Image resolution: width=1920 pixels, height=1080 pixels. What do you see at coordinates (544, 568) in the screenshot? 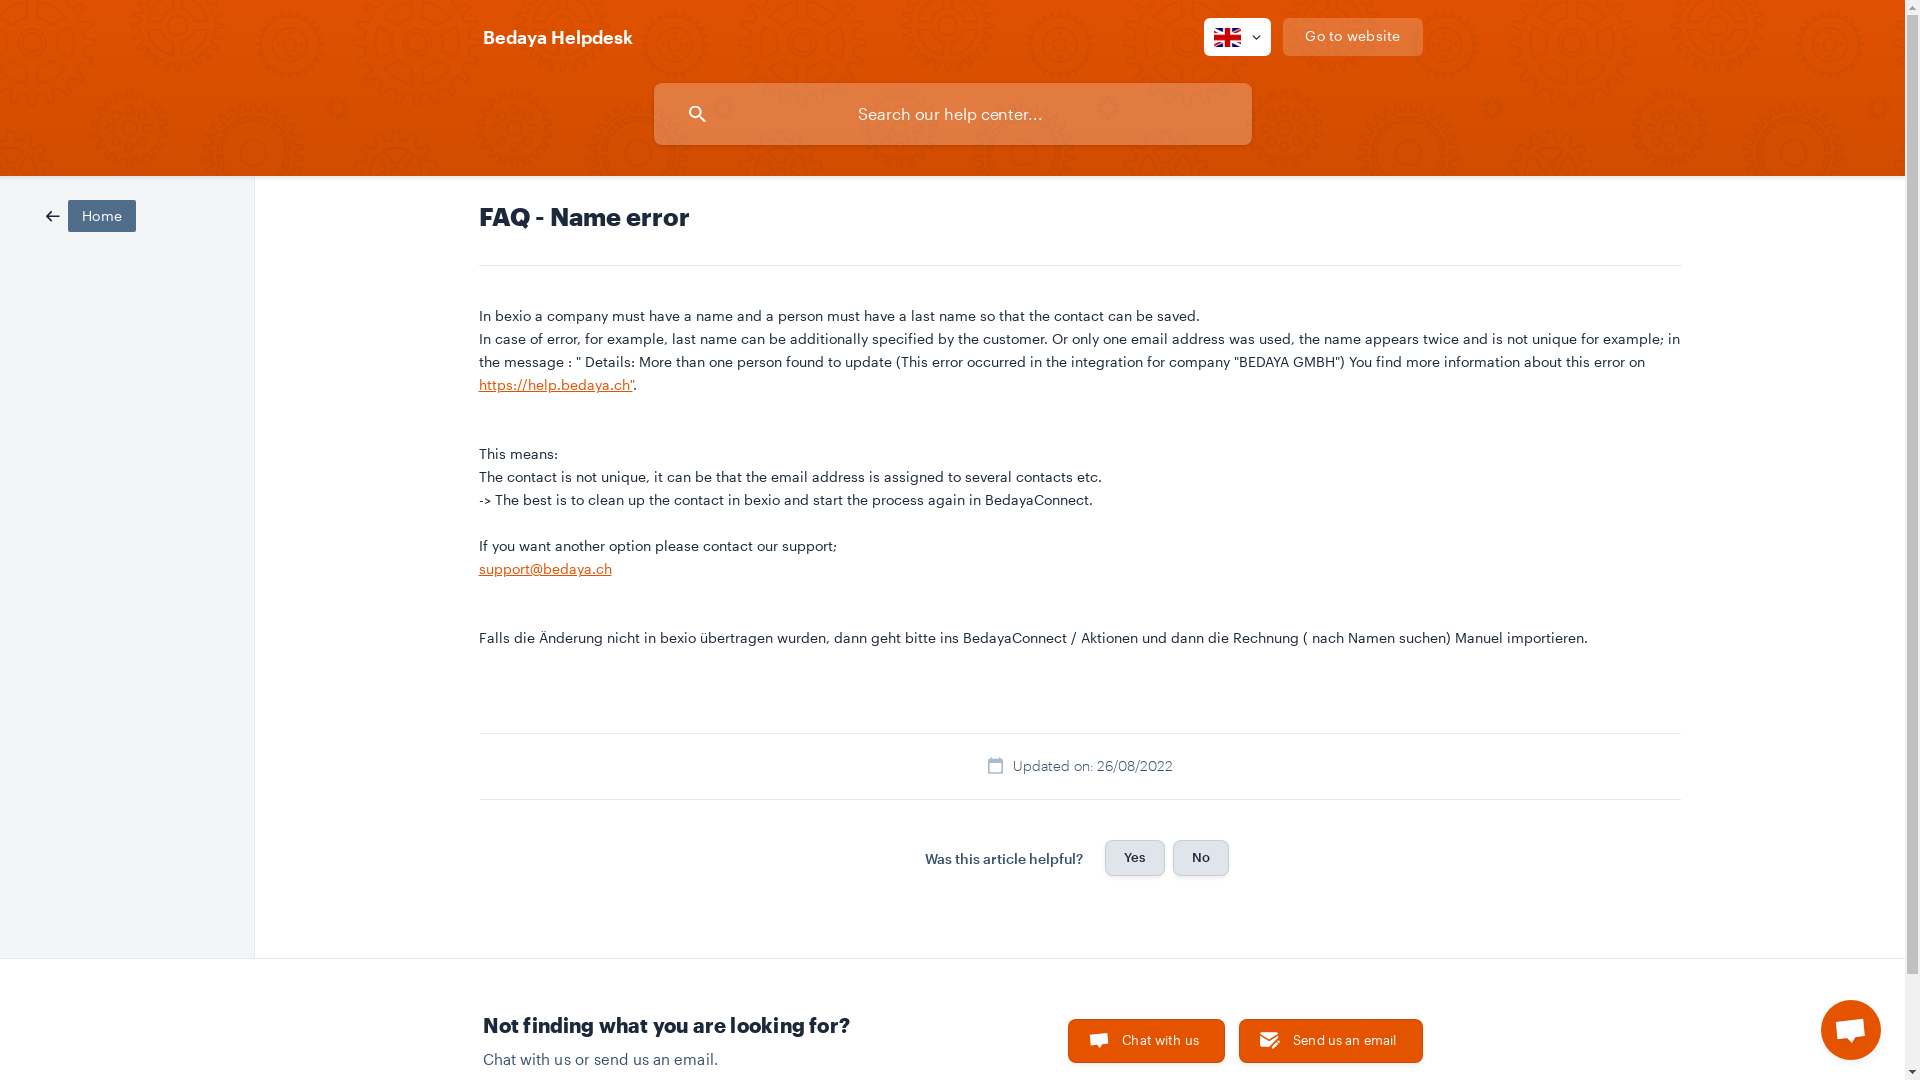
I see `support@bedaya.ch` at bounding box center [544, 568].